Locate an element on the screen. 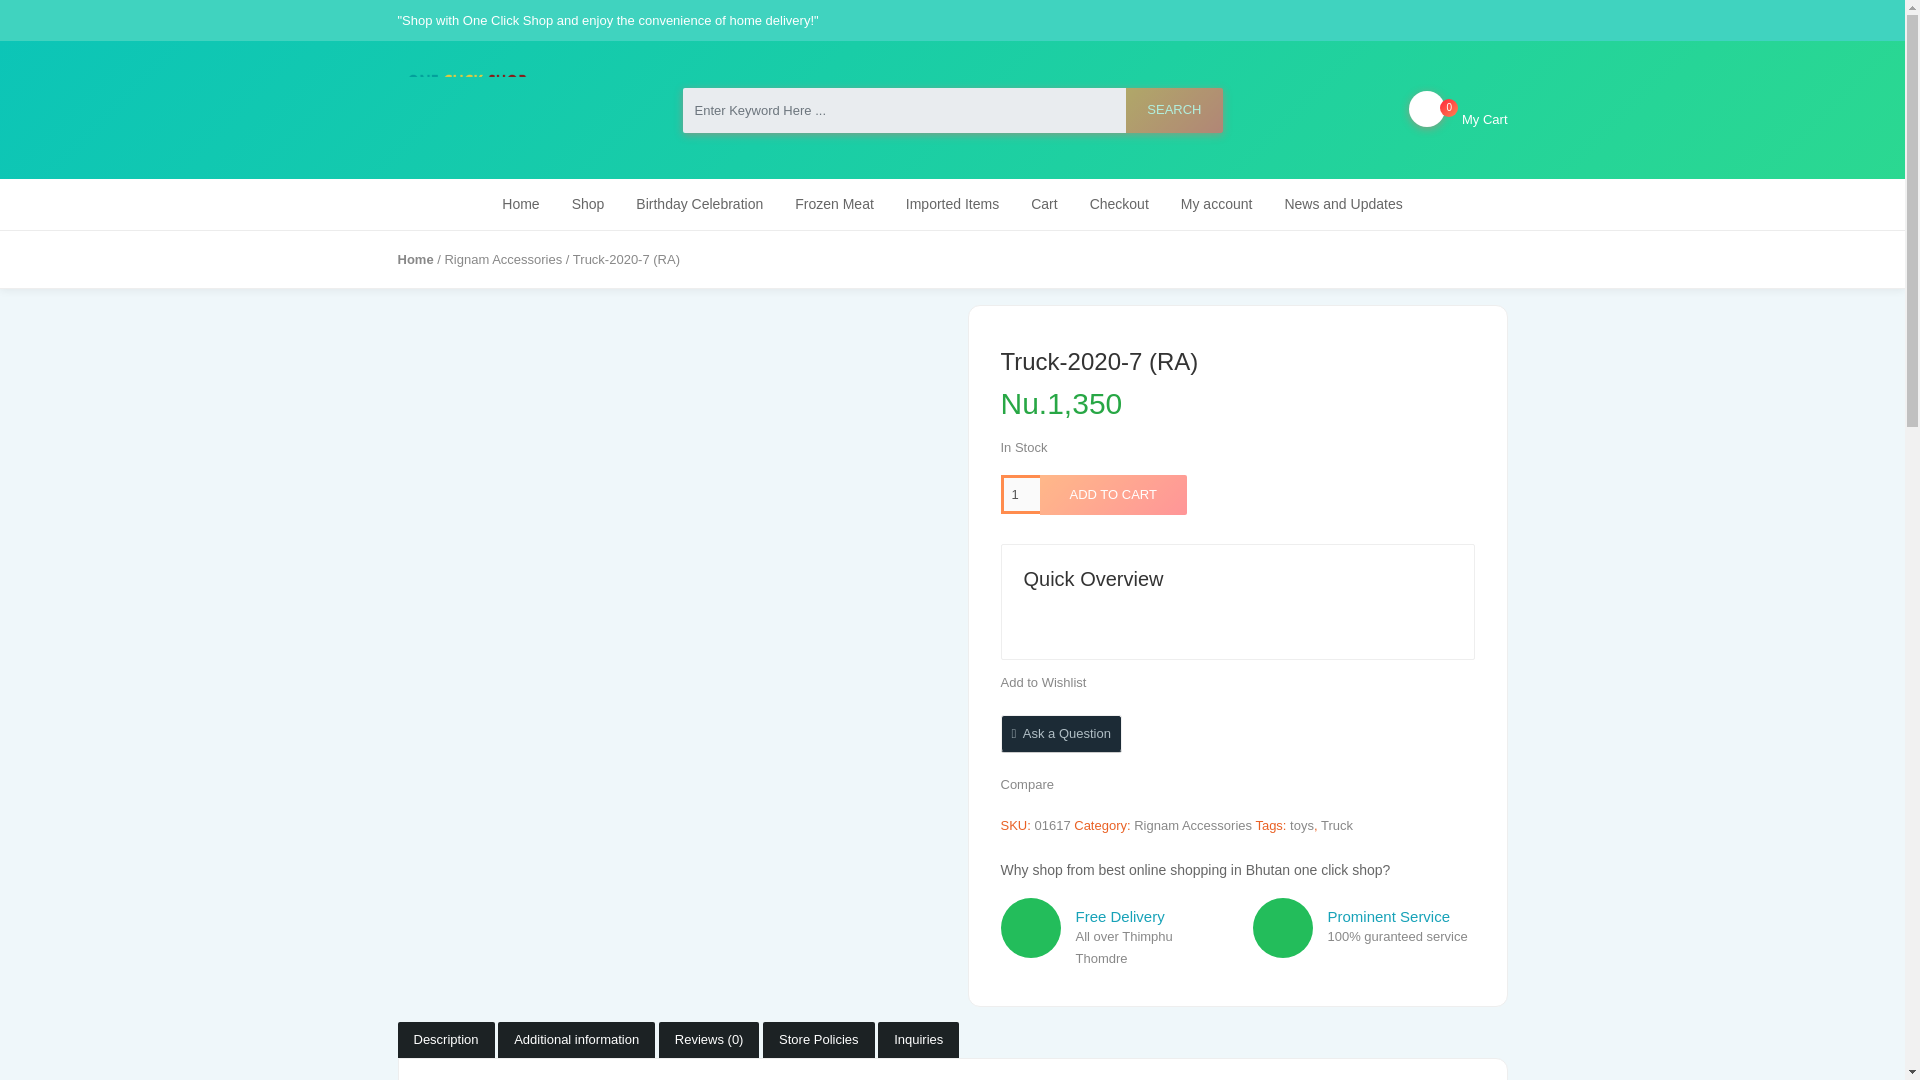  Inquiries is located at coordinates (918, 1040).